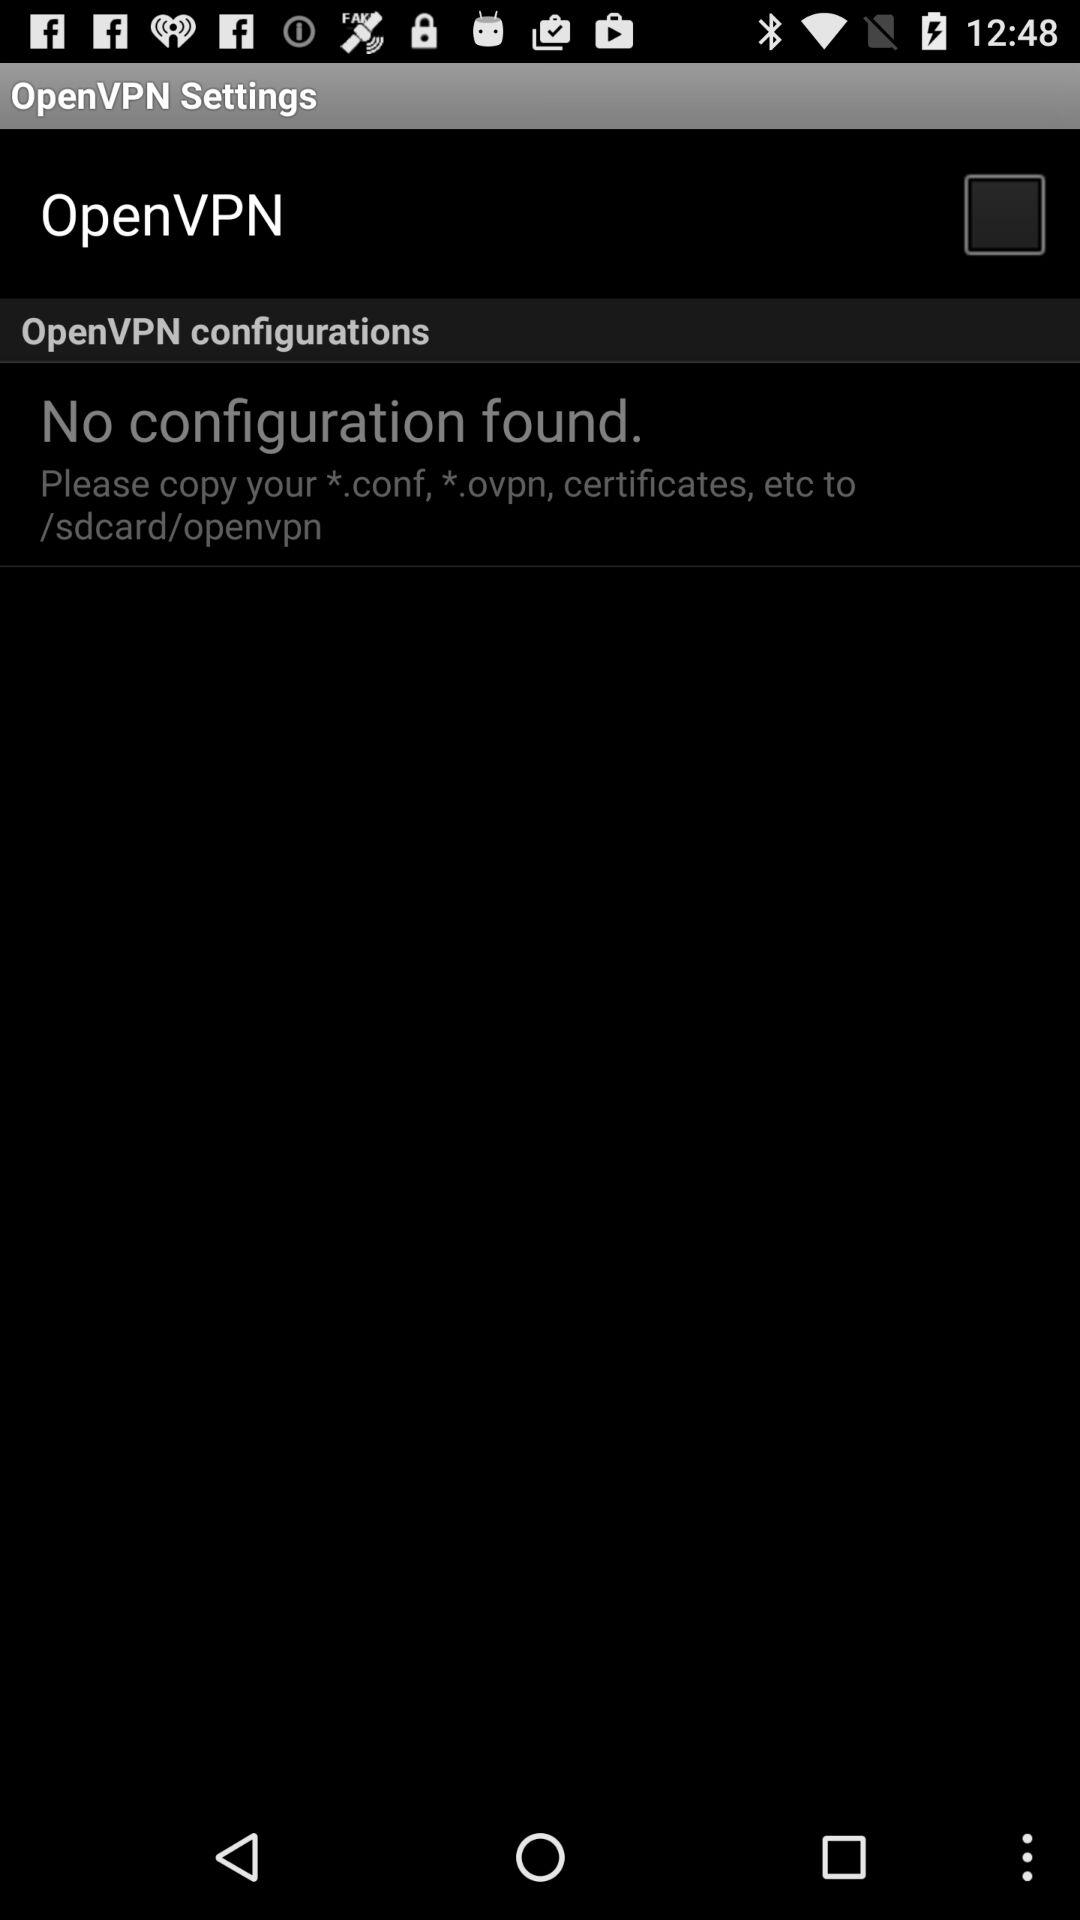 The width and height of the screenshot is (1080, 1920). Describe the element at coordinates (540, 330) in the screenshot. I see `open the openvpn configurations item` at that location.